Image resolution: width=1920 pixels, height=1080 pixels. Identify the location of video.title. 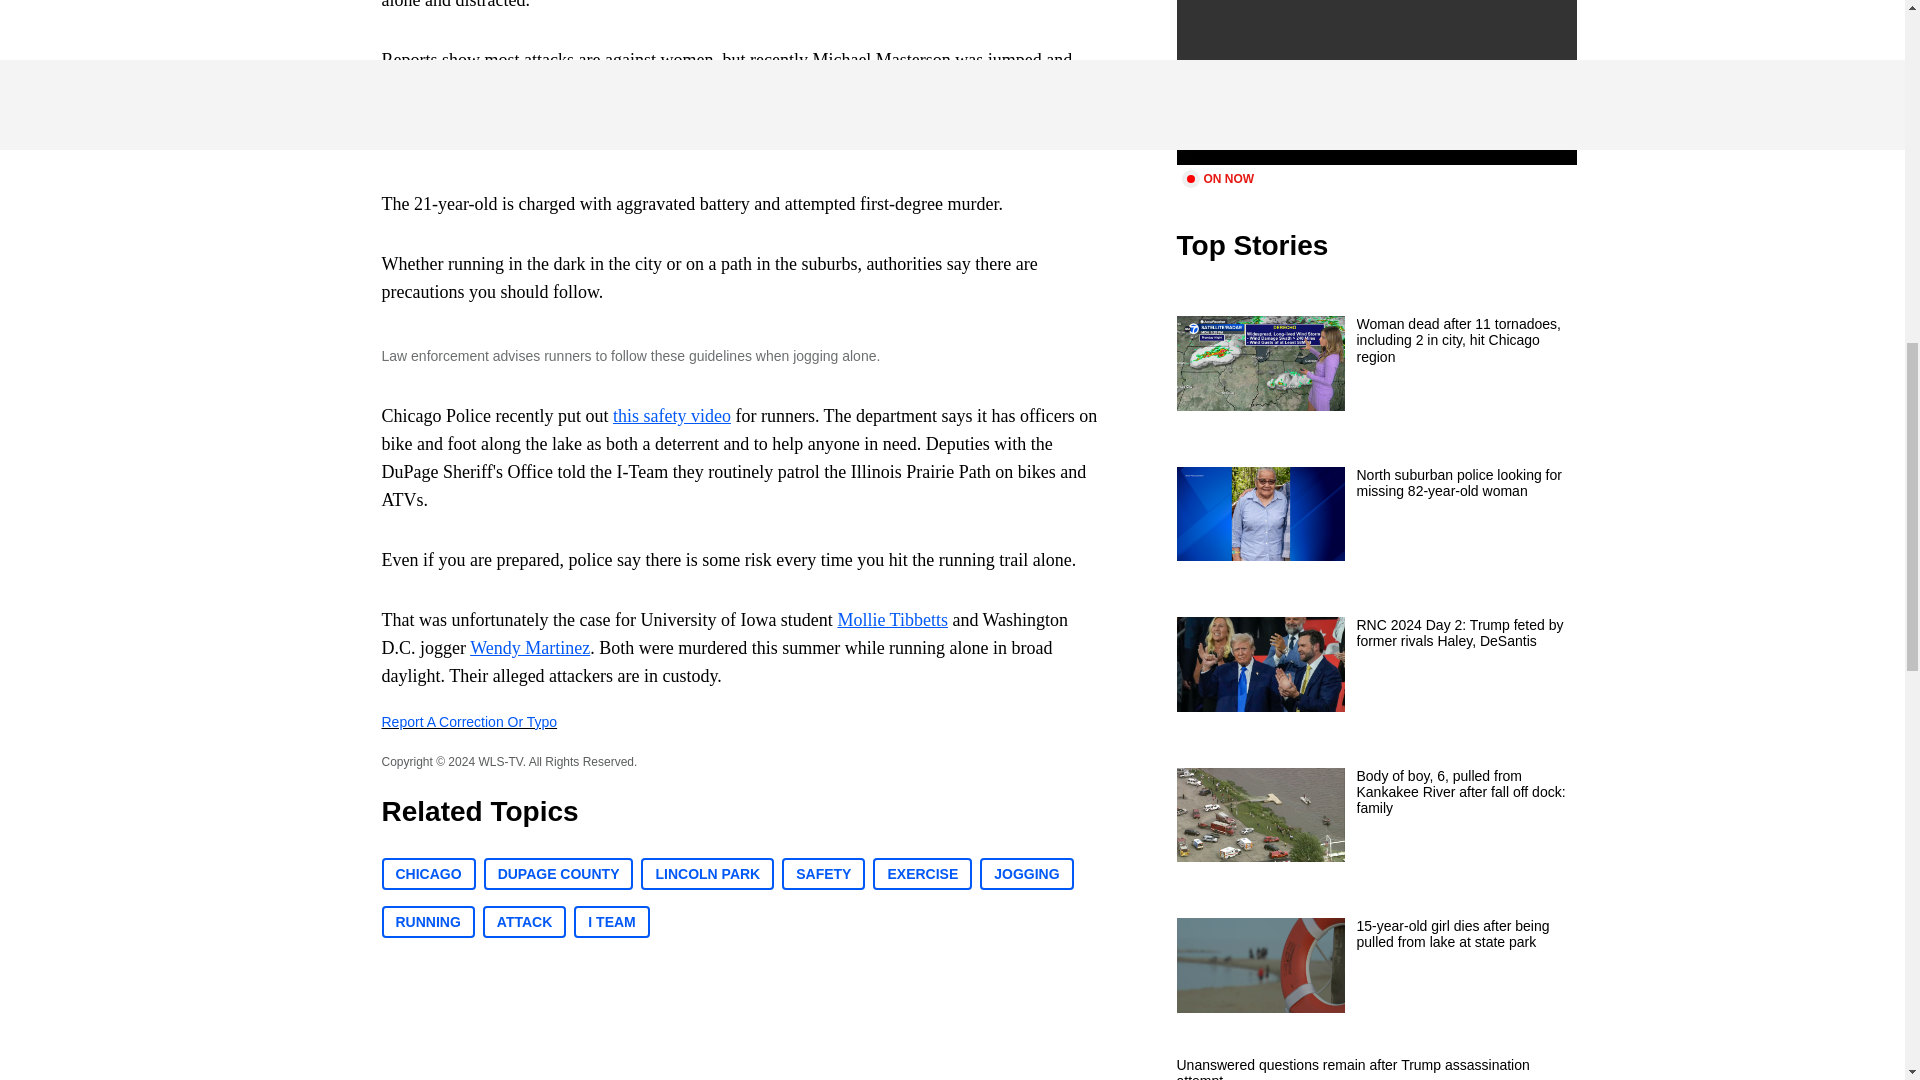
(1376, 82).